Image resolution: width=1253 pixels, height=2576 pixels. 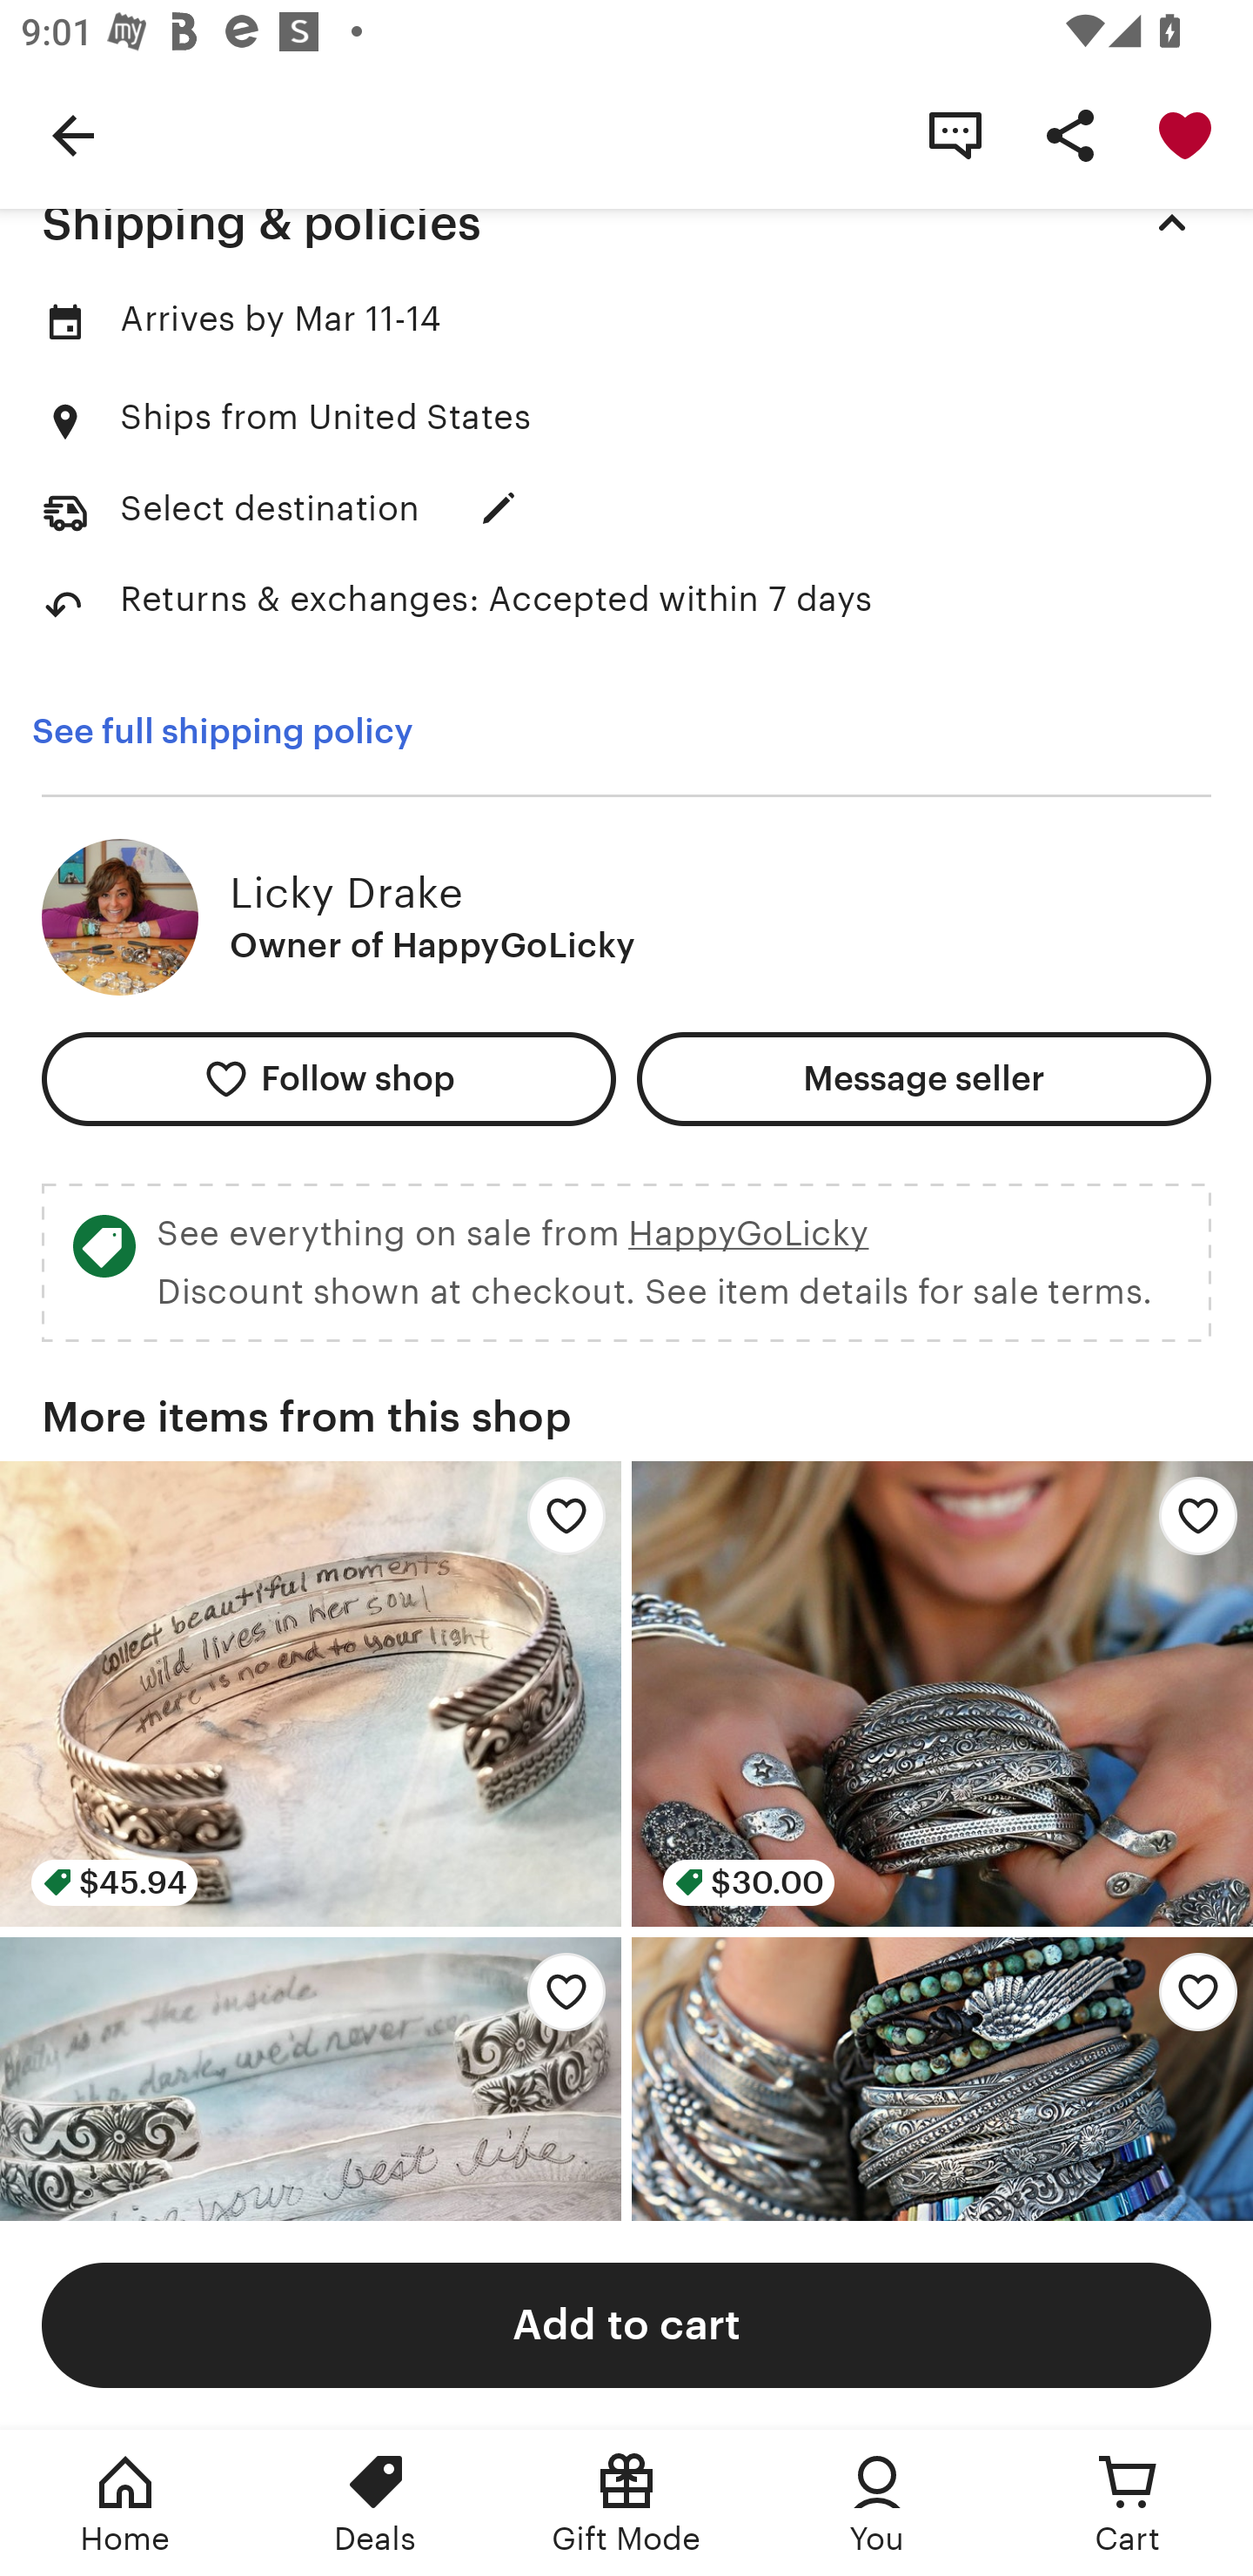 I want to click on Navigate up, so click(x=73, y=134).